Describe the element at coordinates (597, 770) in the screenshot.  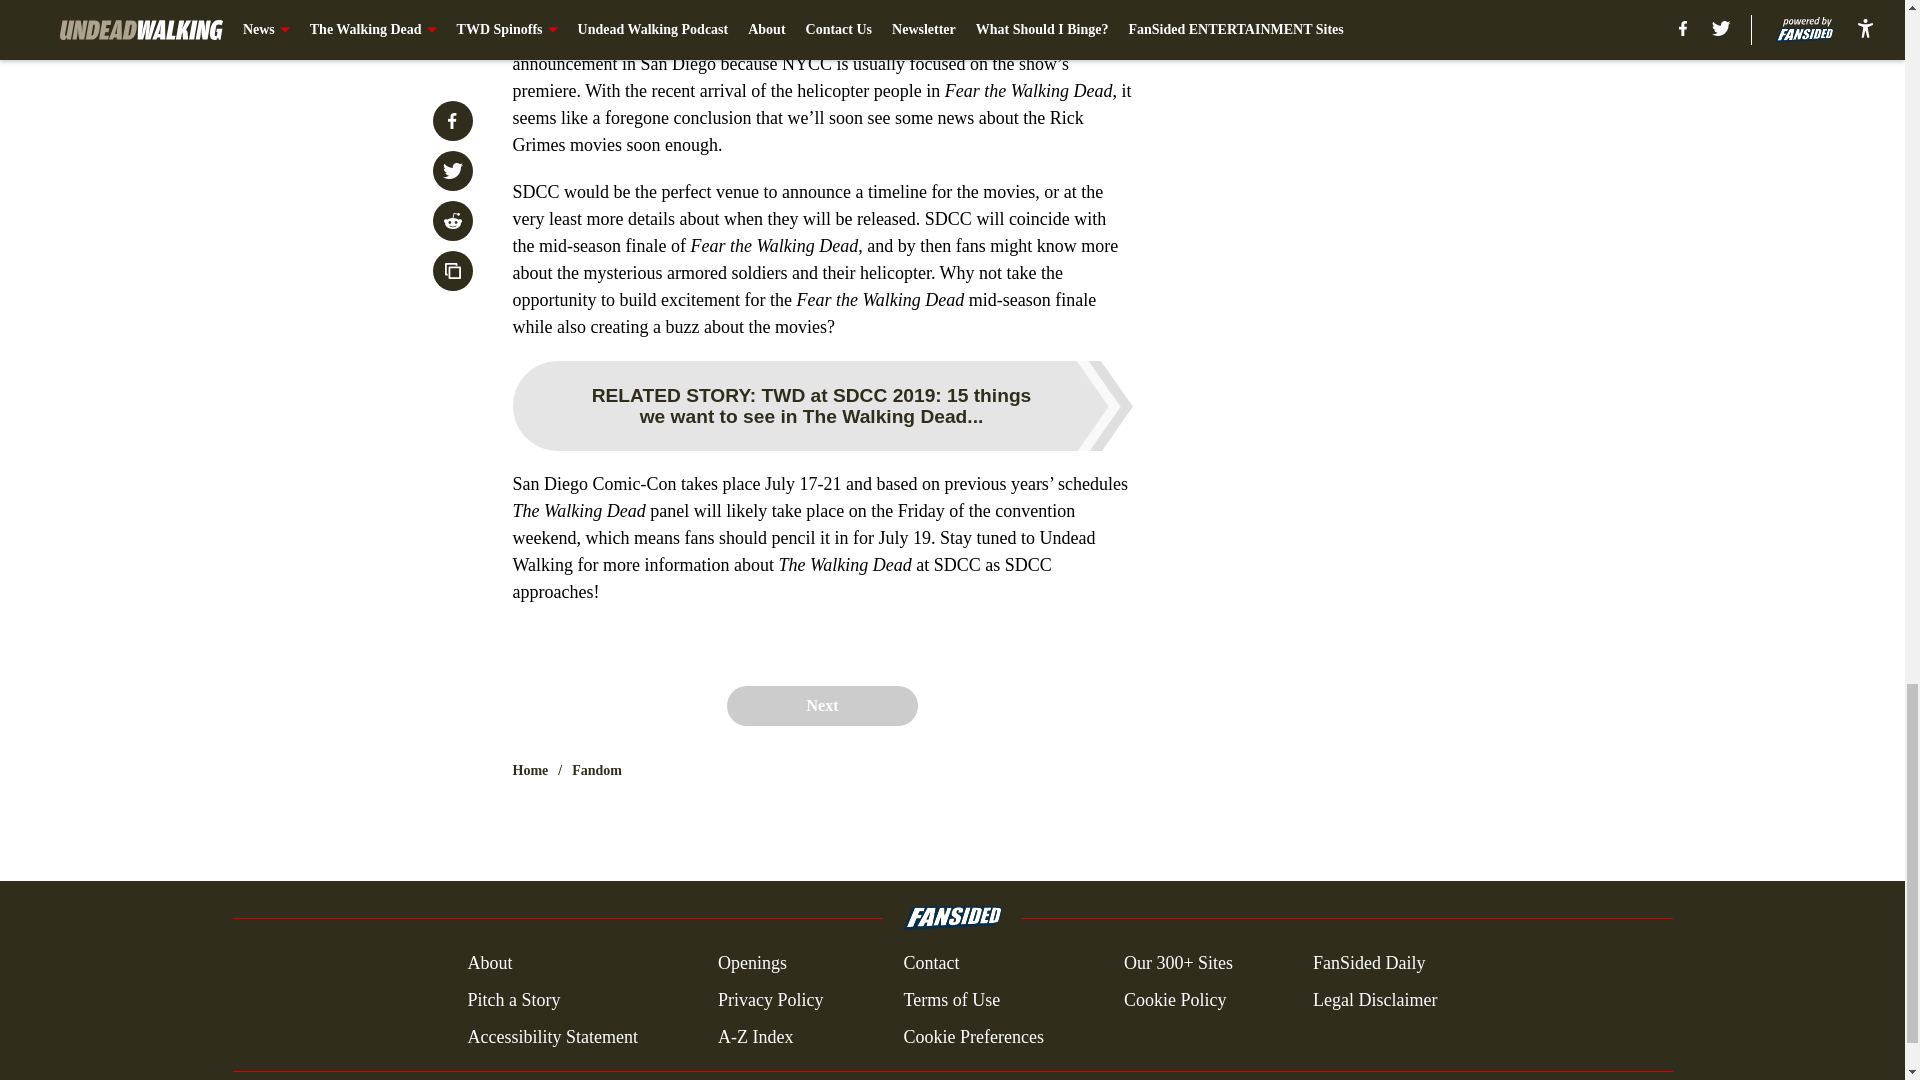
I see `Fandom` at that location.